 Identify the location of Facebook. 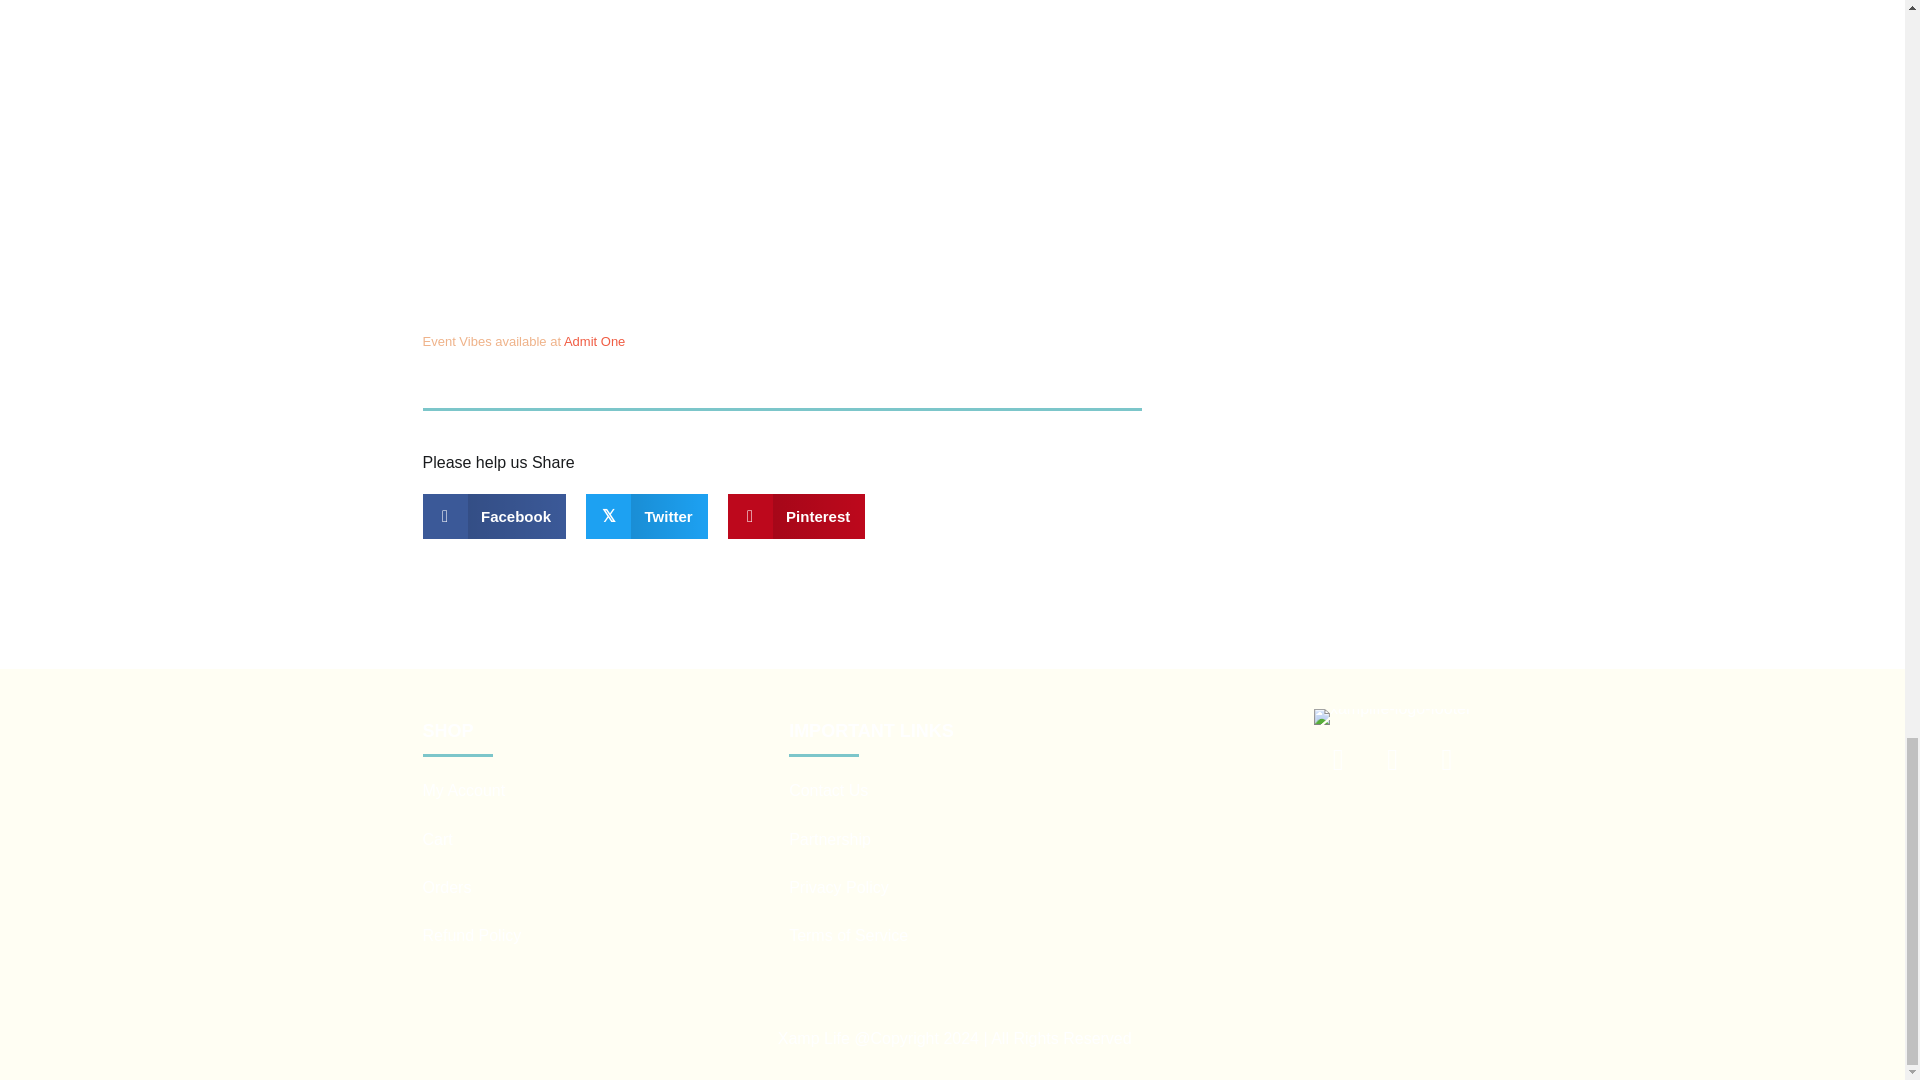
(494, 516).